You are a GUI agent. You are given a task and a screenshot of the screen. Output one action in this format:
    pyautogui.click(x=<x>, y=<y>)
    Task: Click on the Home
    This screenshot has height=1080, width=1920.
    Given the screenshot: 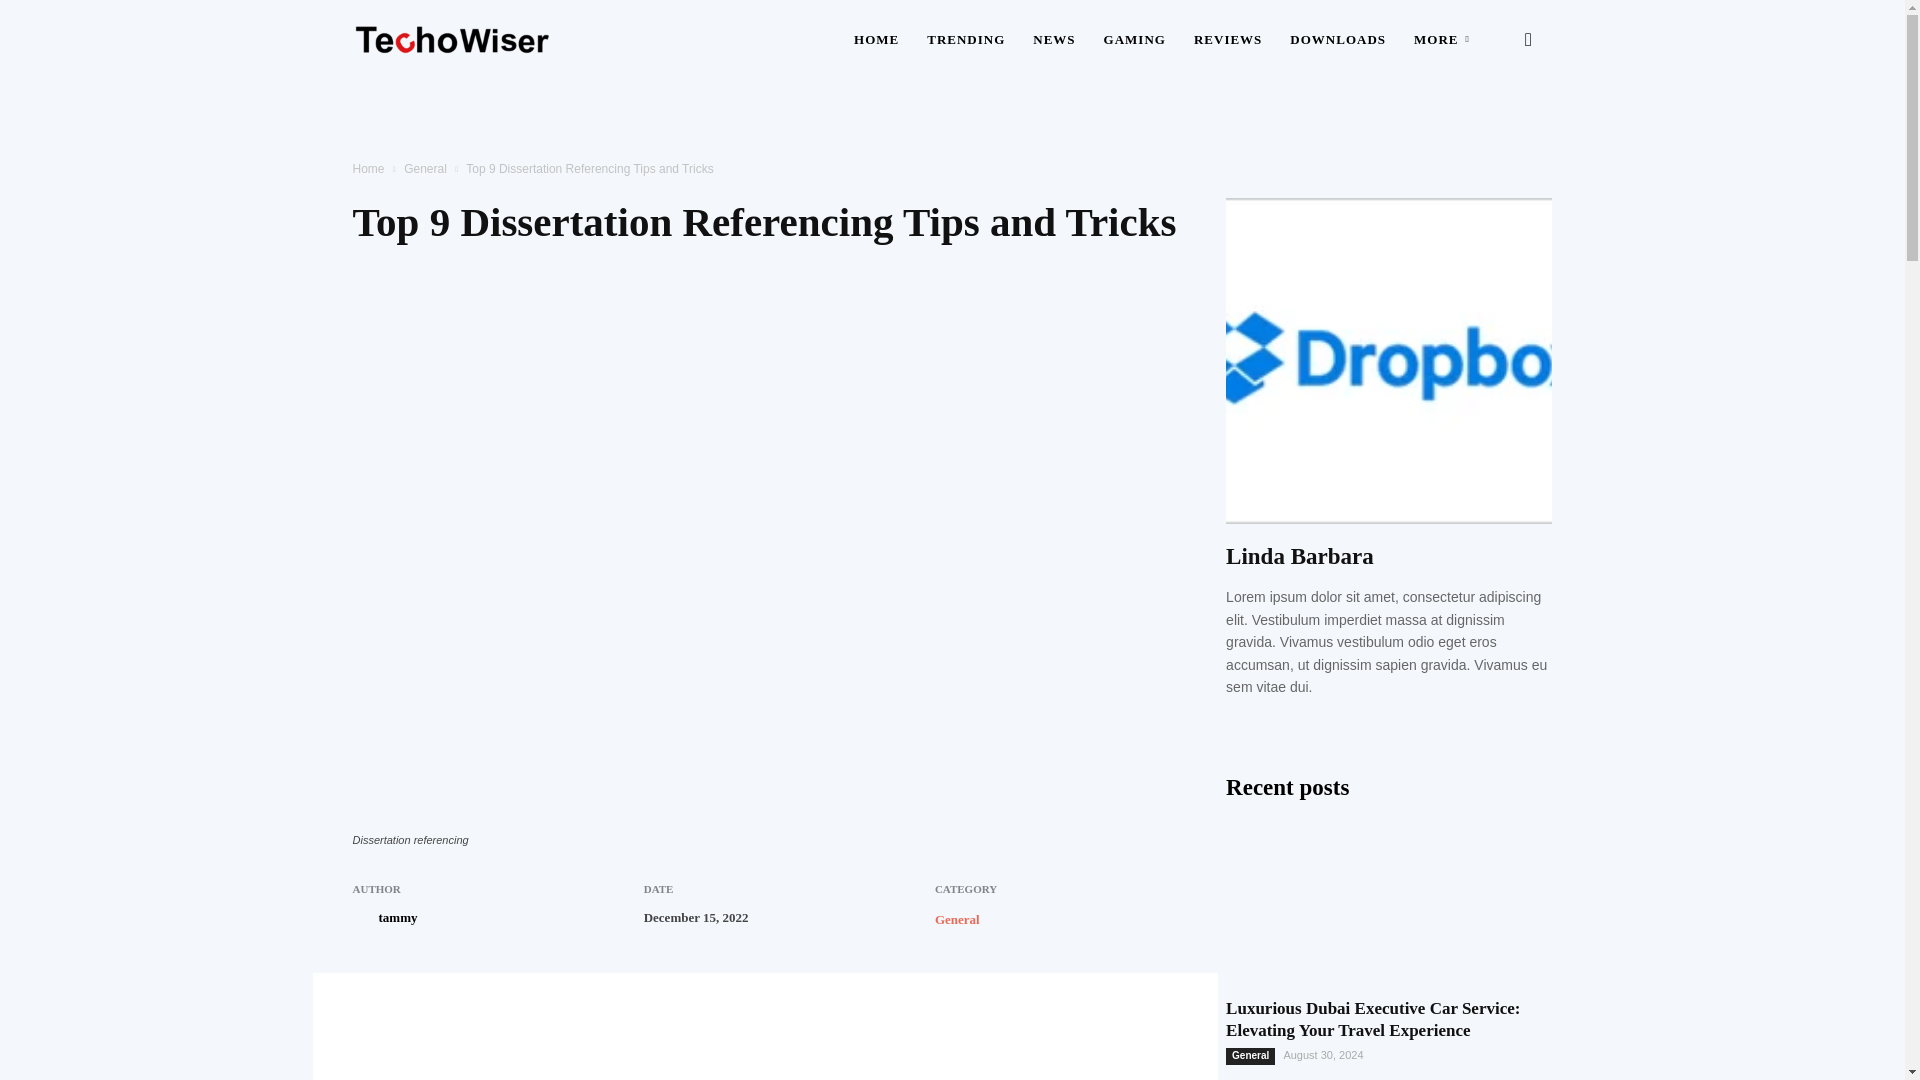 What is the action you would take?
    pyautogui.click(x=368, y=169)
    